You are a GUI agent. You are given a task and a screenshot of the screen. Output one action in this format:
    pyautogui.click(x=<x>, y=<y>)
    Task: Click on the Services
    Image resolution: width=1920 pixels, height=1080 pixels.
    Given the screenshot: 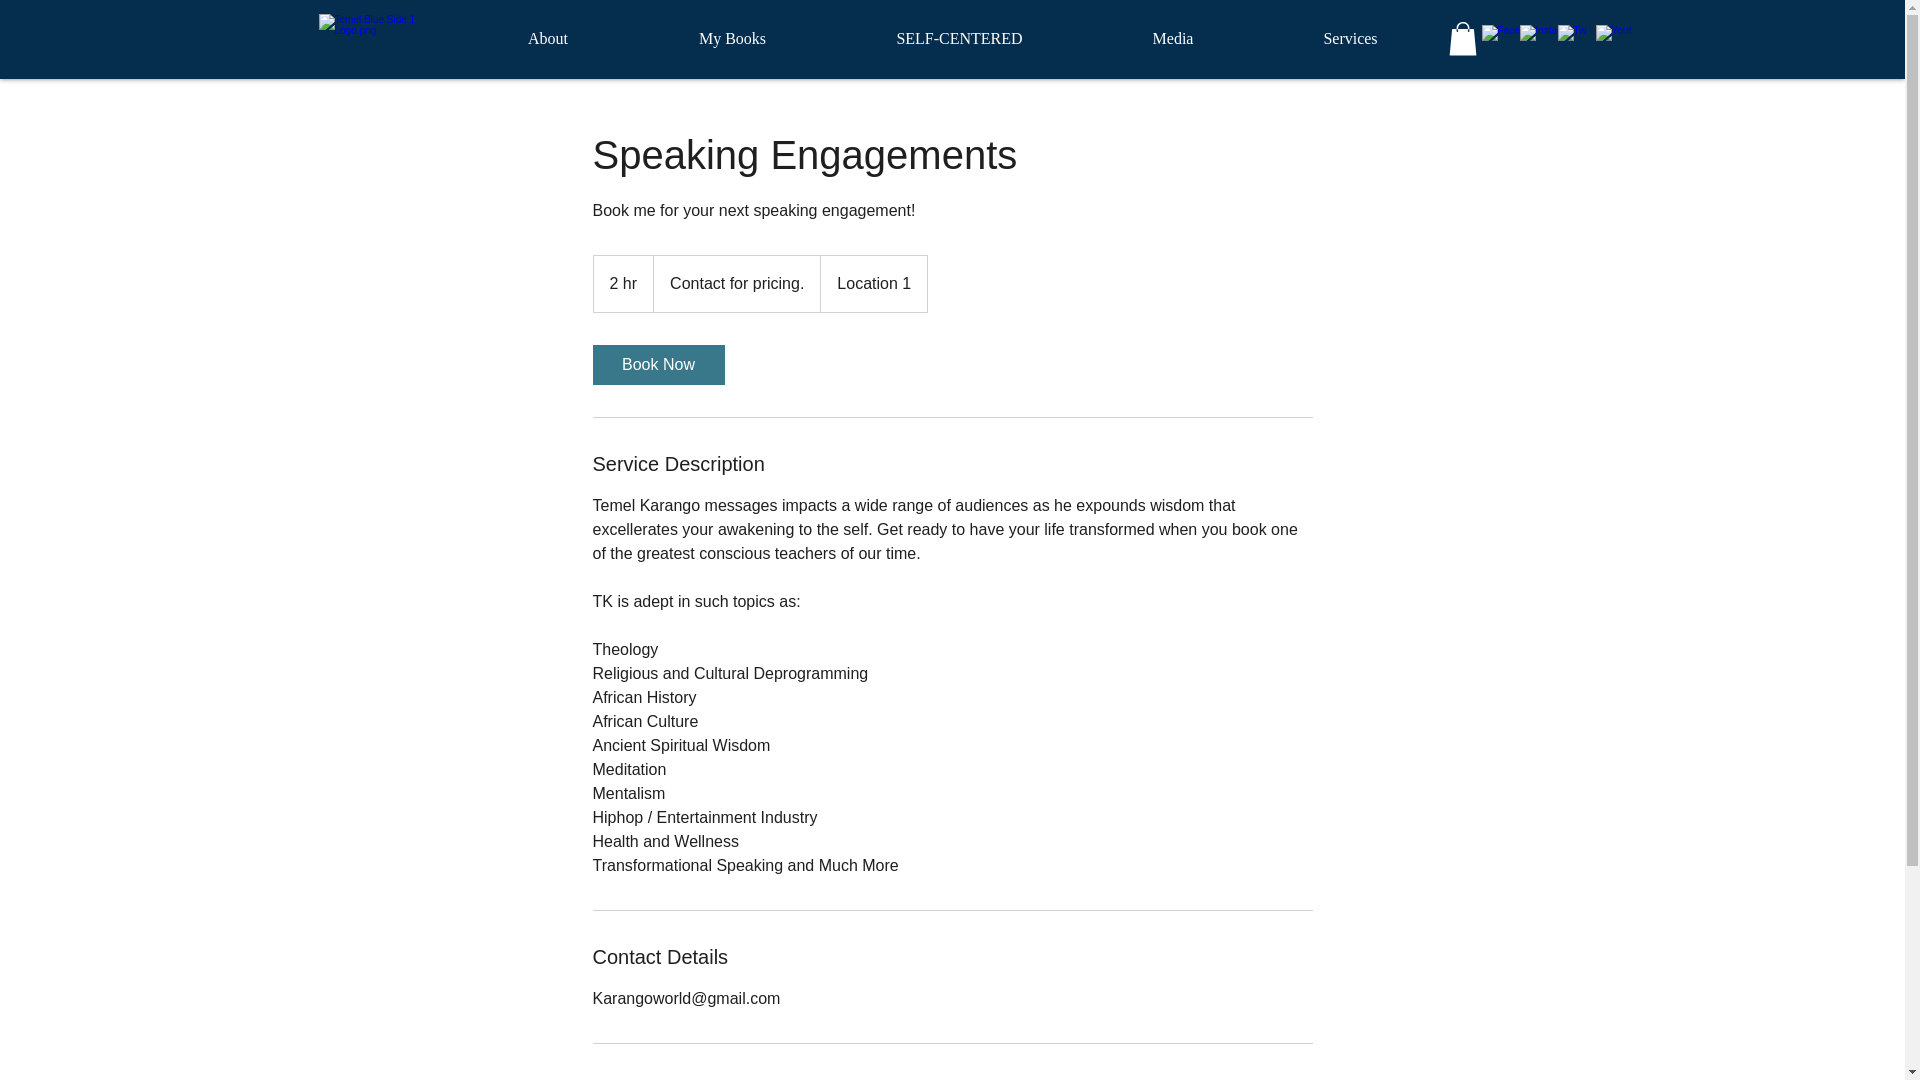 What is the action you would take?
    pyautogui.click(x=1349, y=38)
    